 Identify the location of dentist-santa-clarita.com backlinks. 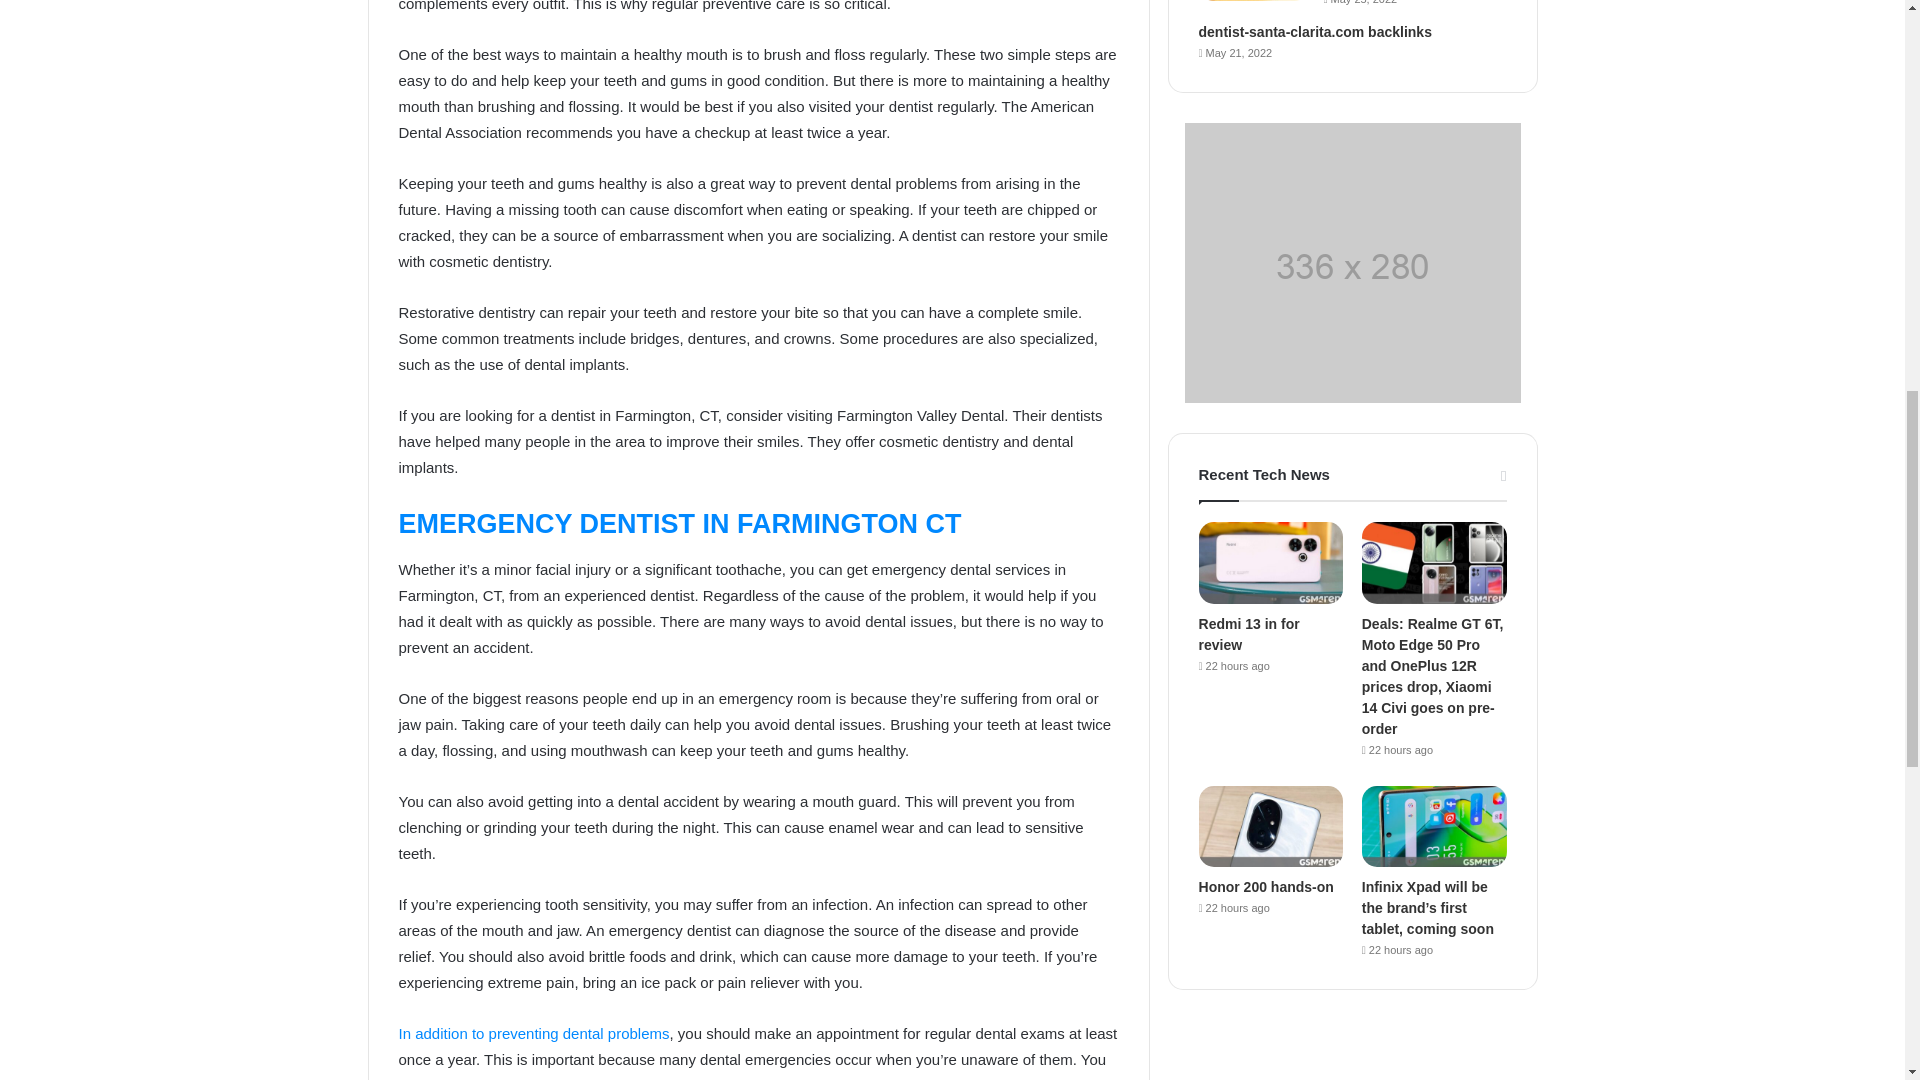
(1315, 31).